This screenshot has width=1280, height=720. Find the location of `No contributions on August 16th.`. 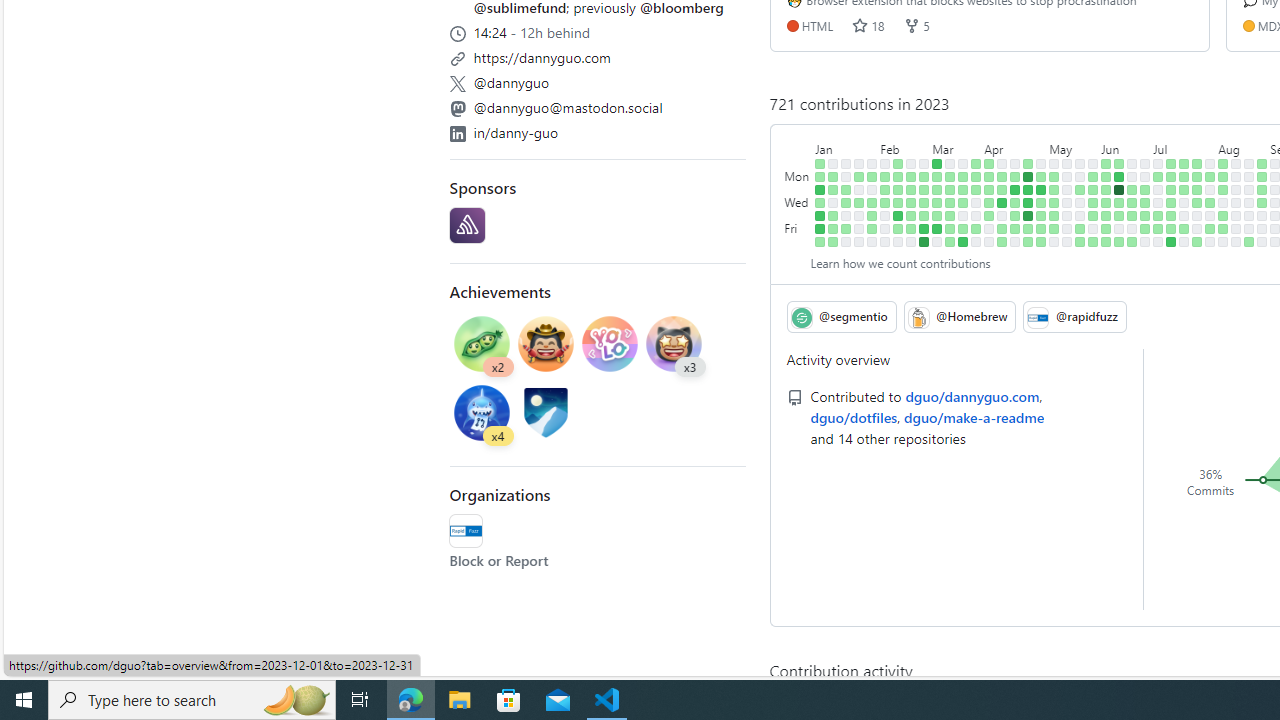

No contributions on August 16th. is located at coordinates (1236, 202).